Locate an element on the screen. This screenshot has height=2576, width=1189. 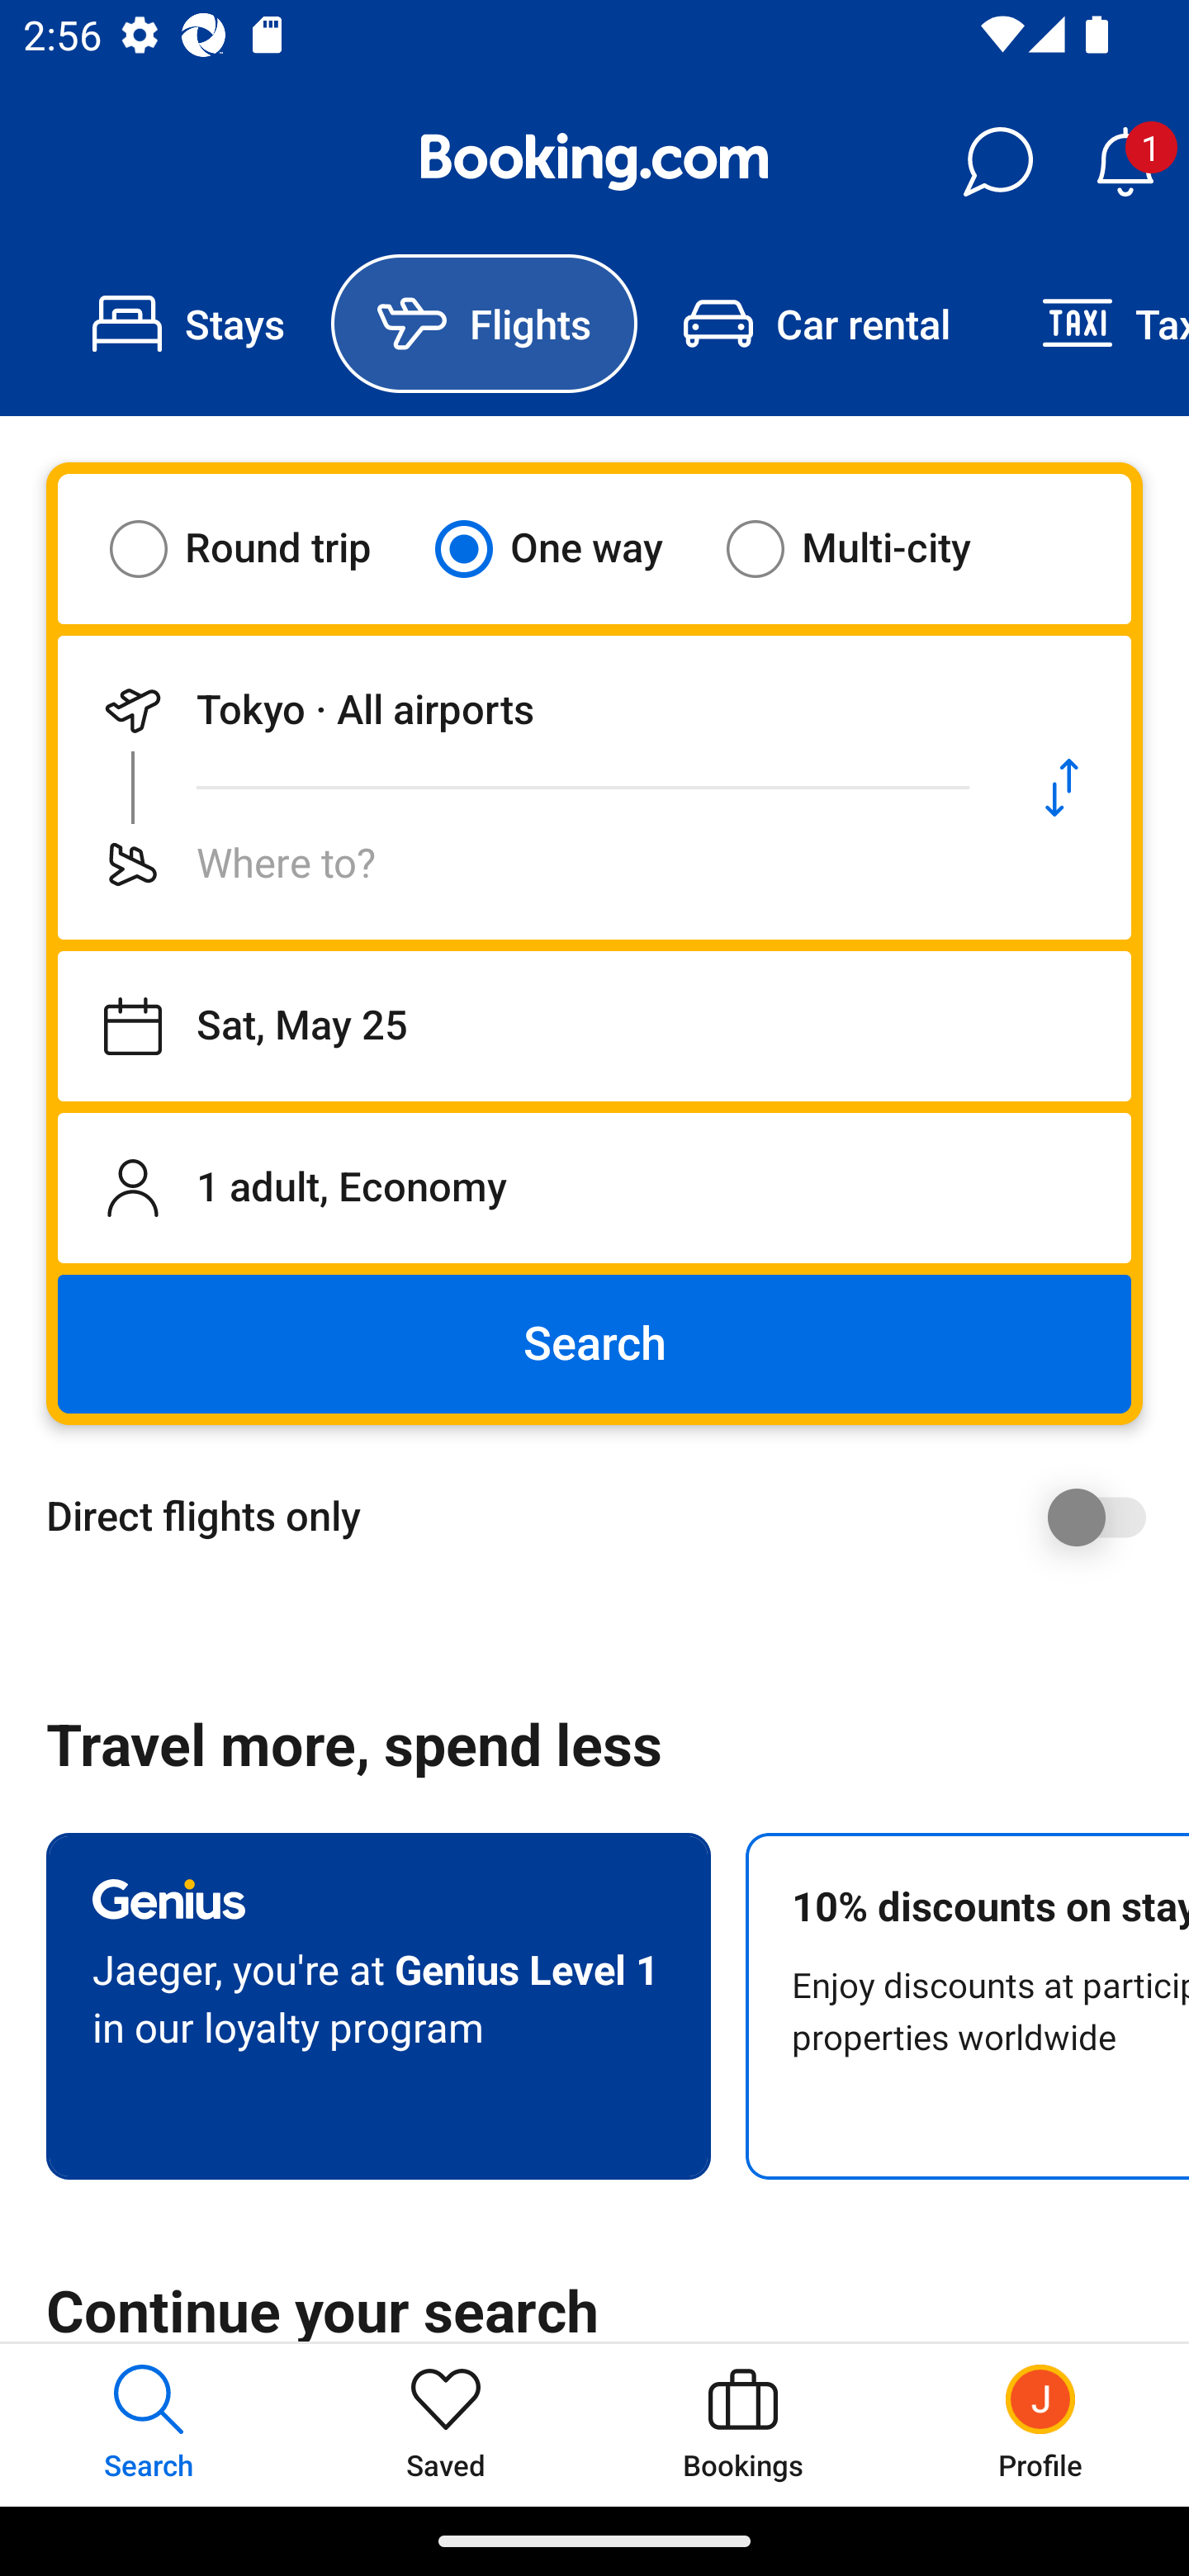
Multi-city is located at coordinates (869, 548).